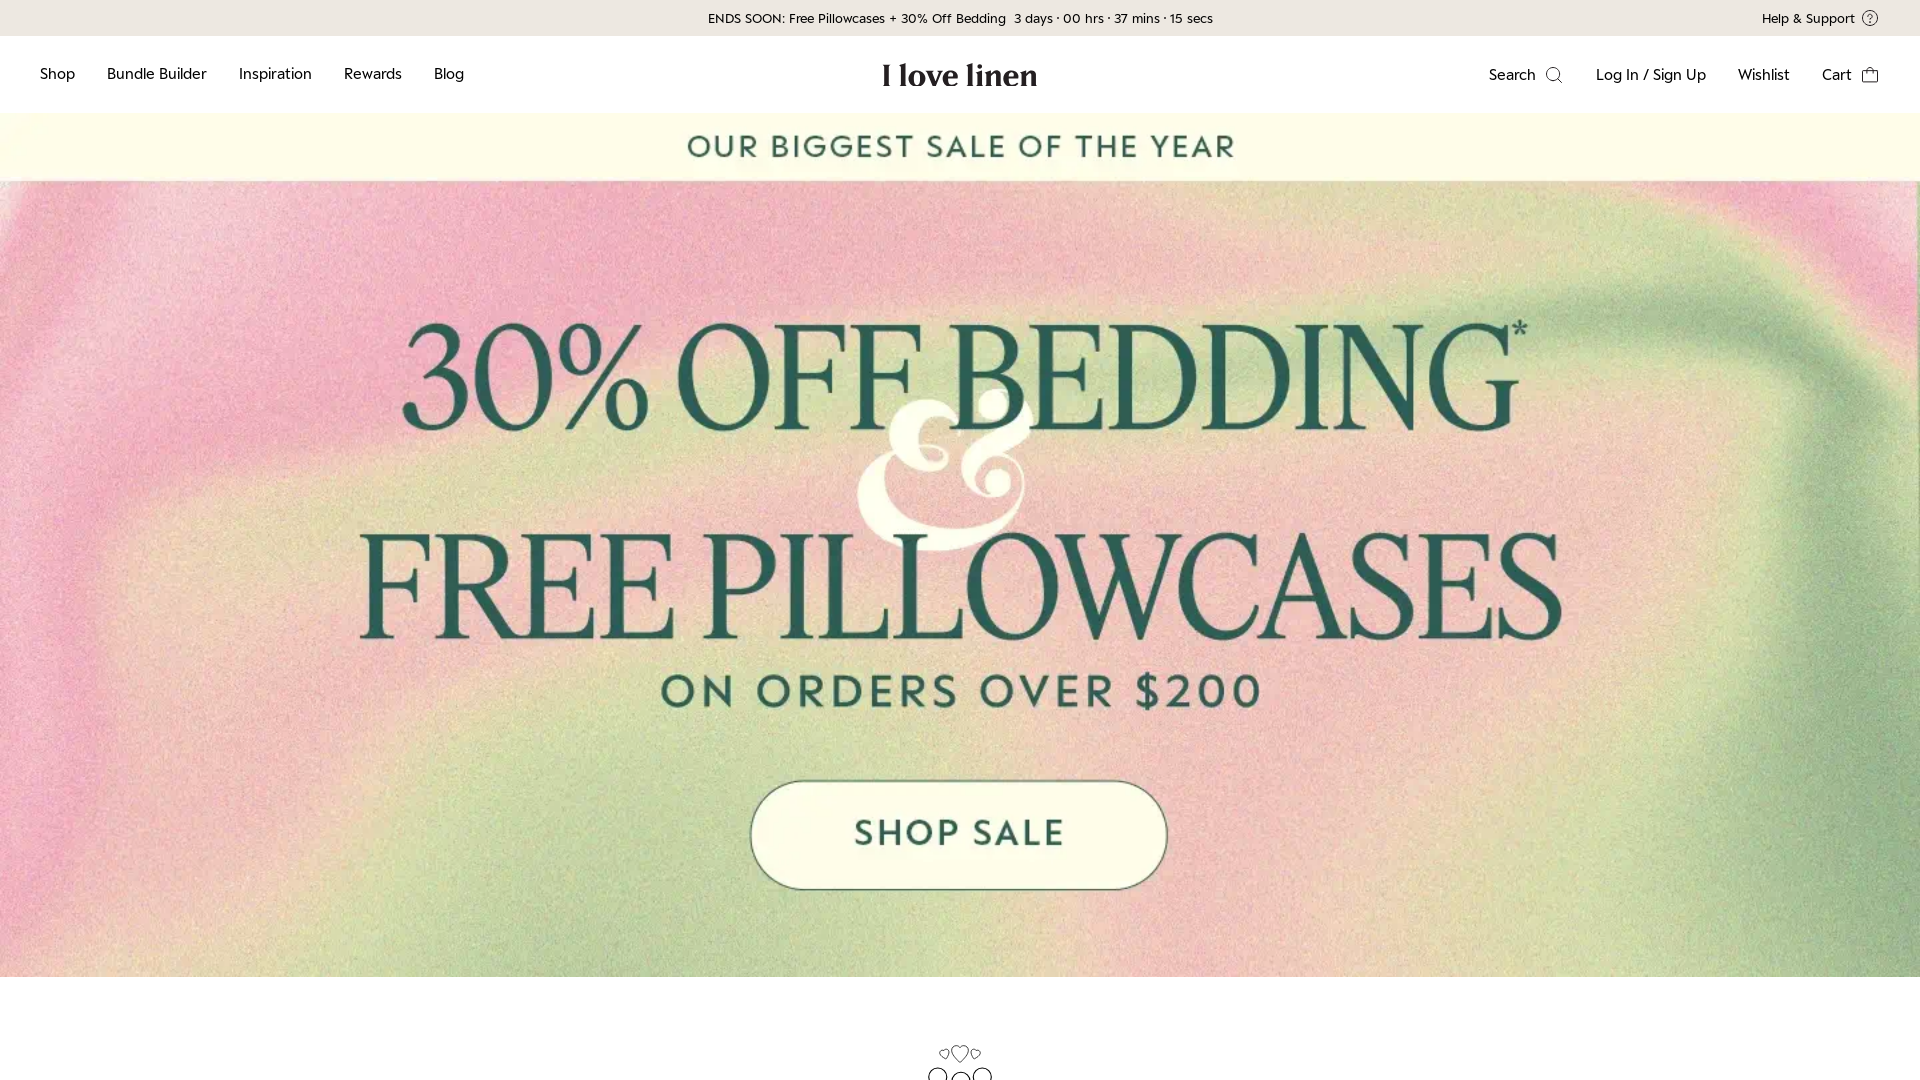 This screenshot has width=1920, height=1080. What do you see at coordinates (276, 74) in the screenshot?
I see `Inspiration` at bounding box center [276, 74].